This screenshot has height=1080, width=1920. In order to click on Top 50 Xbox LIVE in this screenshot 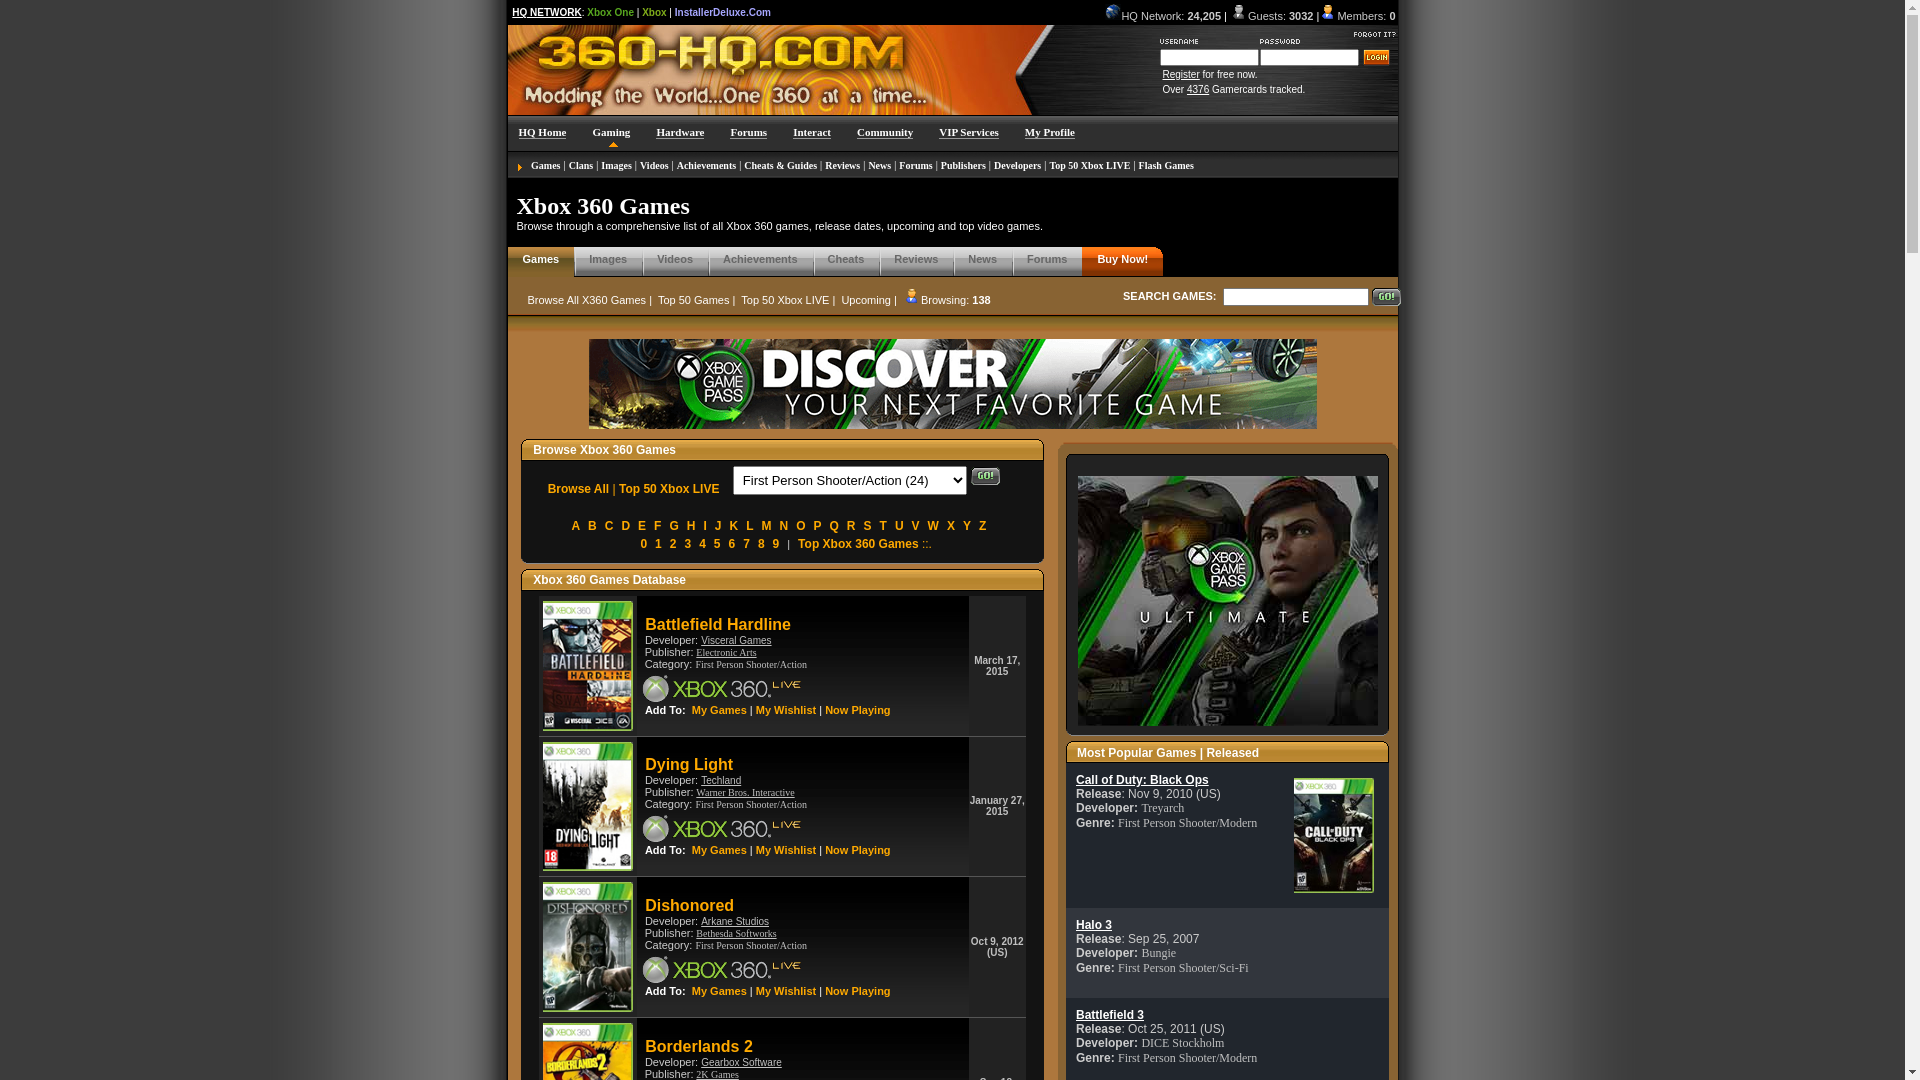, I will do `click(1090, 166)`.